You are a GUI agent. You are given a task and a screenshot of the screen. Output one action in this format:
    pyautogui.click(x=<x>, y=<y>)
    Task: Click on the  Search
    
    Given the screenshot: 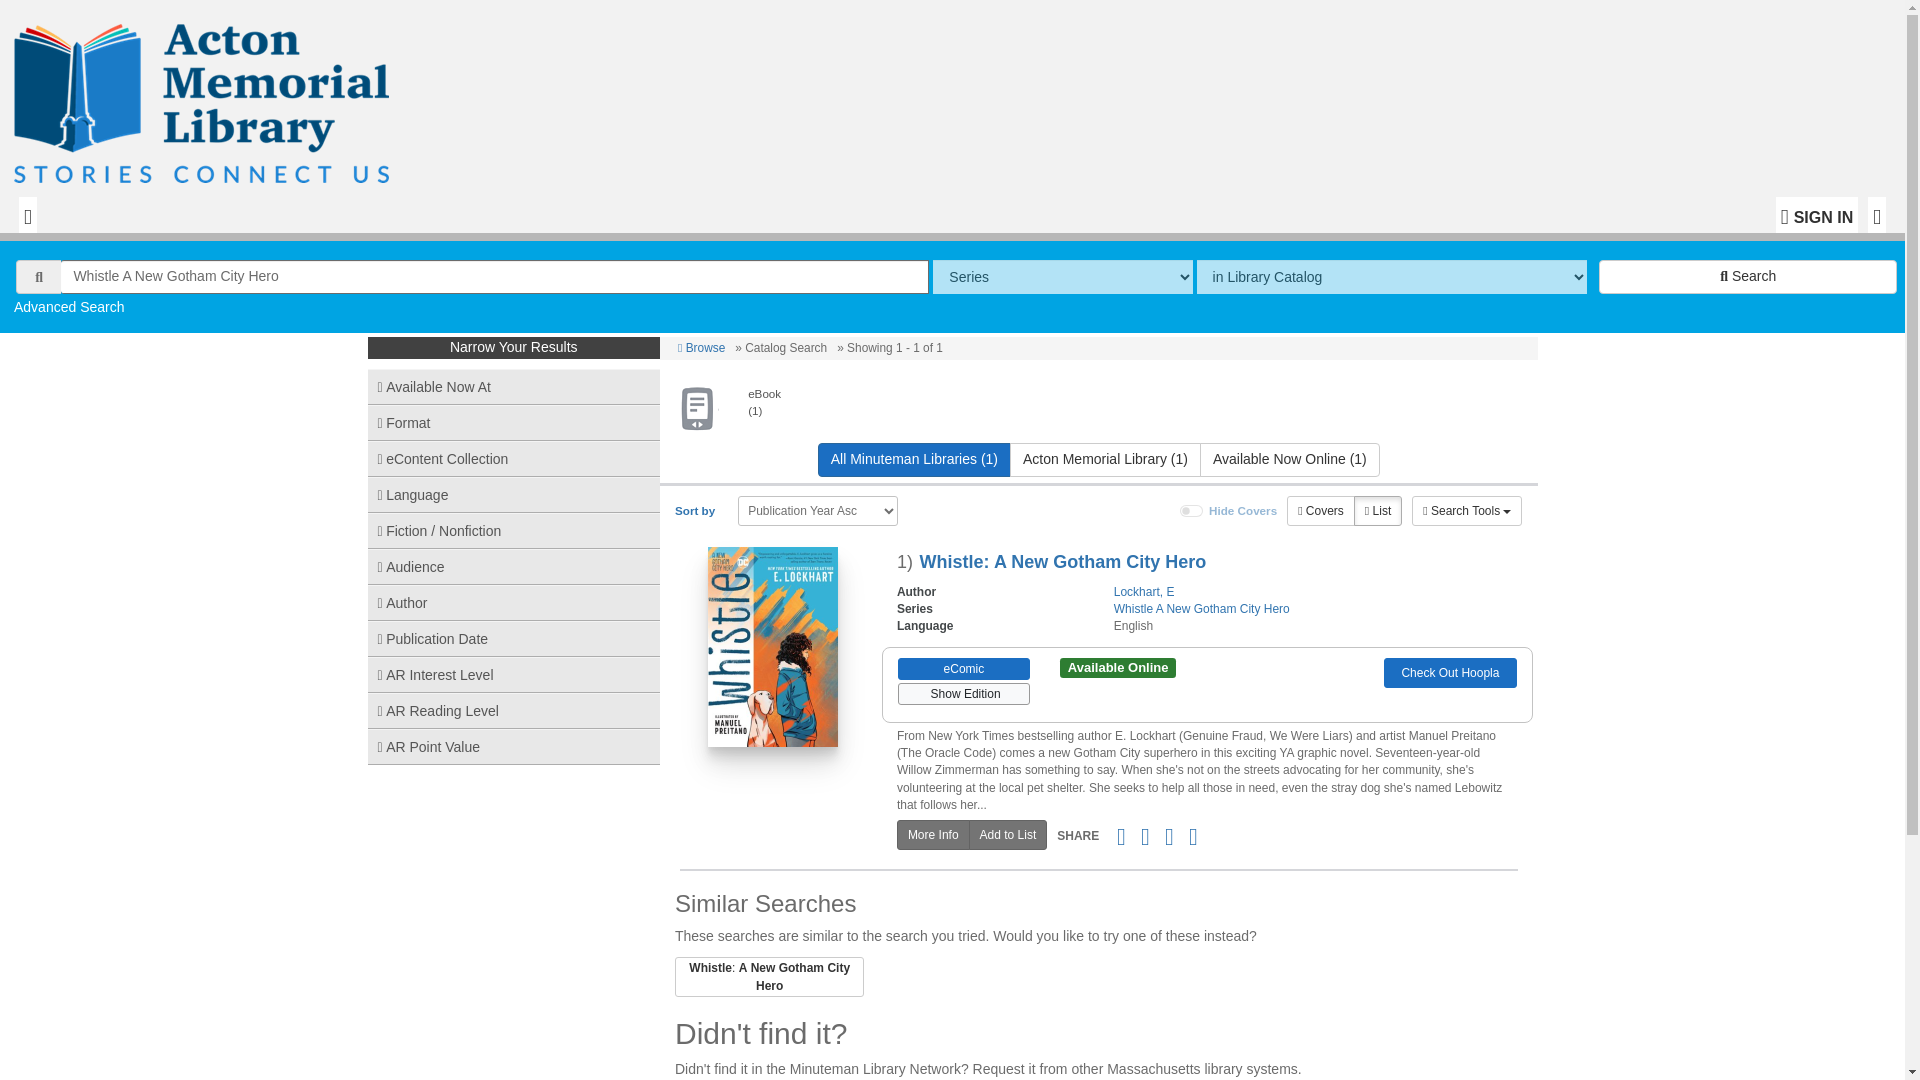 What is the action you would take?
    pyautogui.click(x=1748, y=276)
    